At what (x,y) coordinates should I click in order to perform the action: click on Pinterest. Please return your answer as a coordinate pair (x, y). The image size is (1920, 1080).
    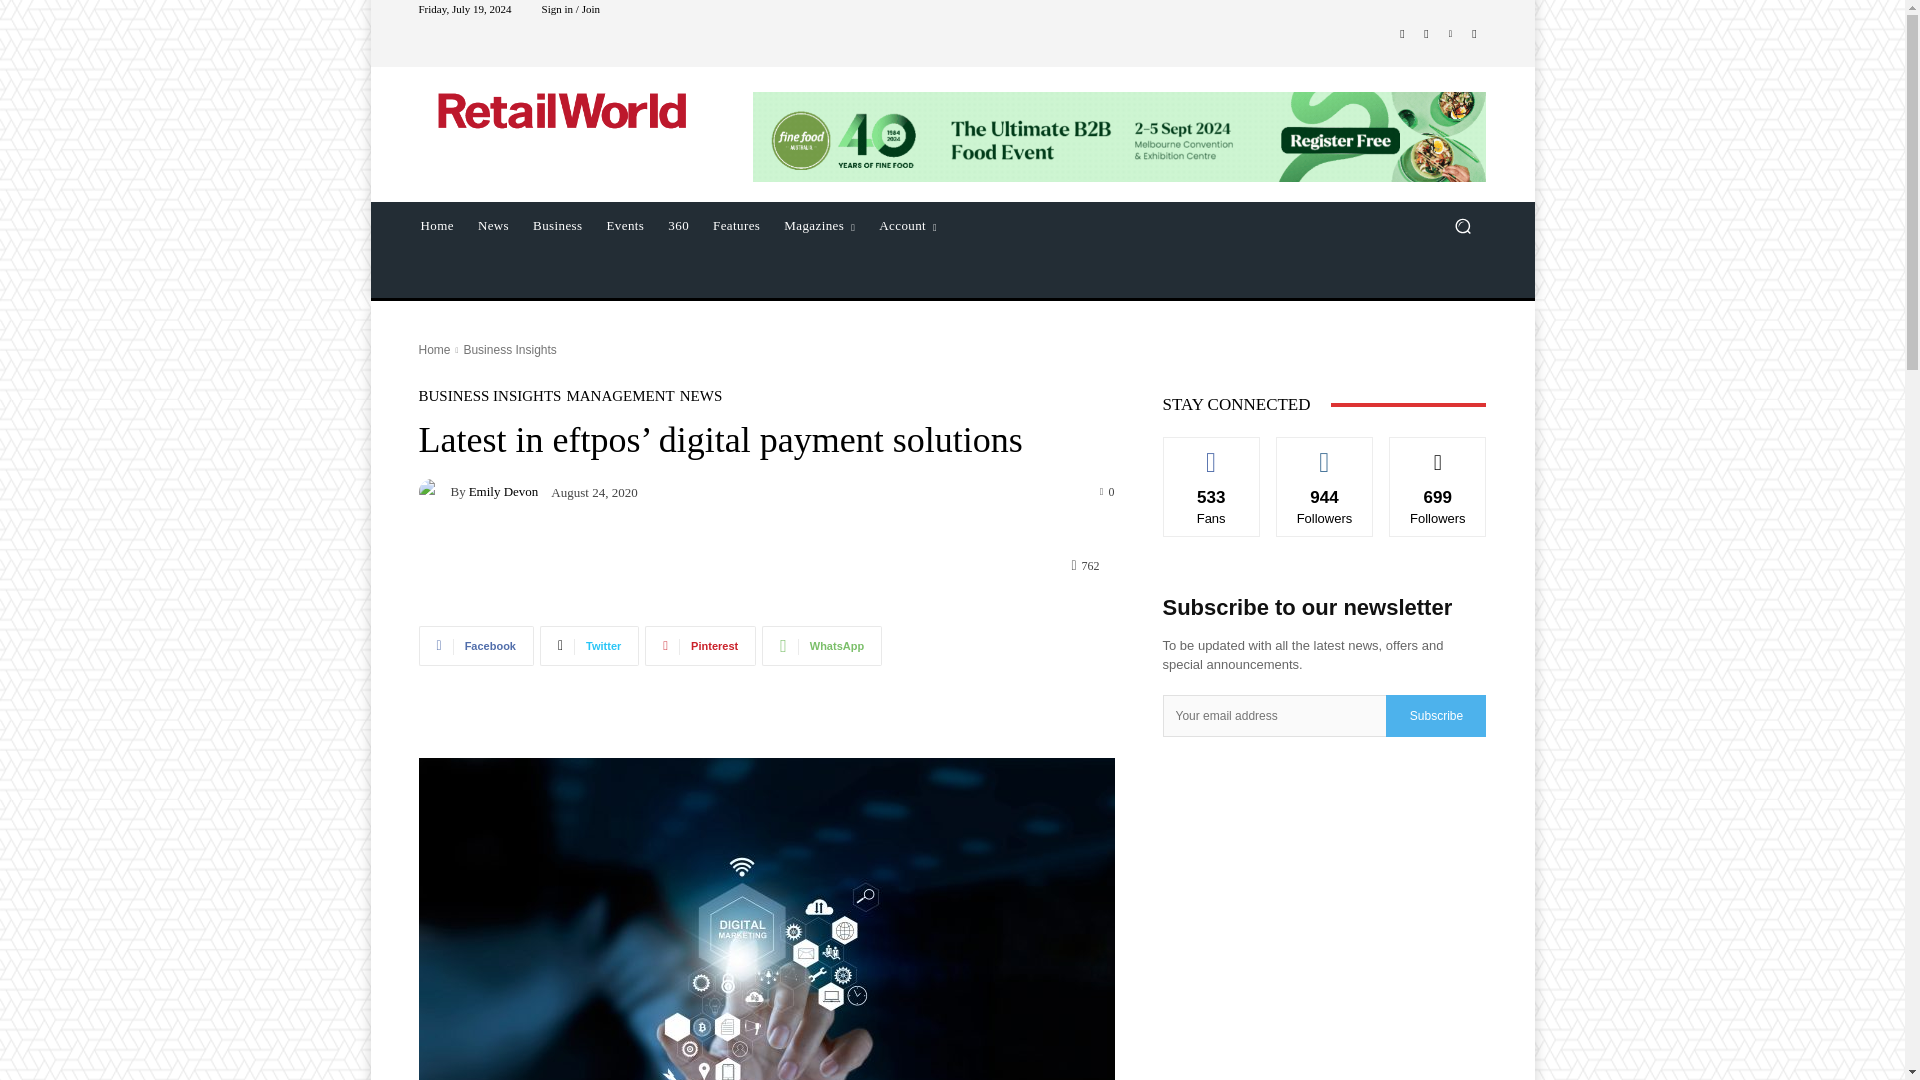
    Looking at the image, I should click on (700, 646).